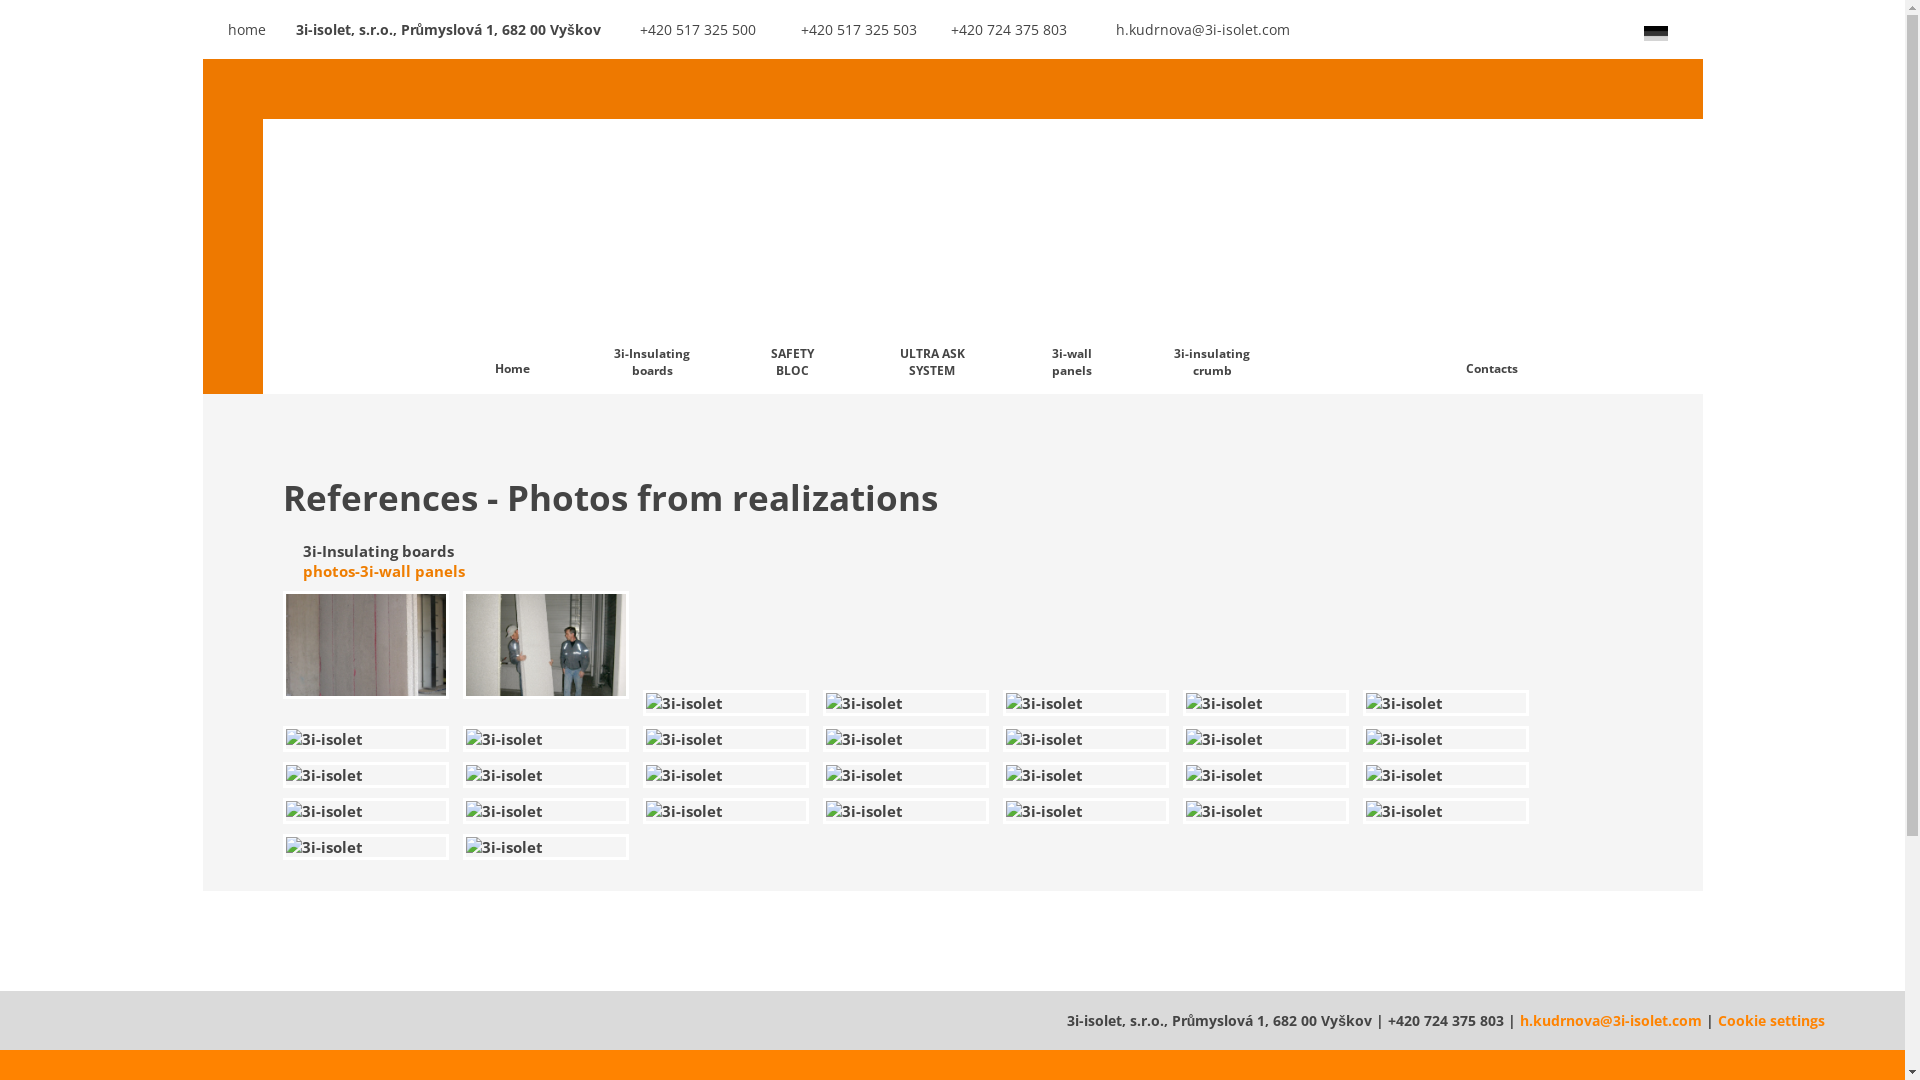 This screenshot has width=1920, height=1080. I want to click on 3i-isolet, so click(366, 775).